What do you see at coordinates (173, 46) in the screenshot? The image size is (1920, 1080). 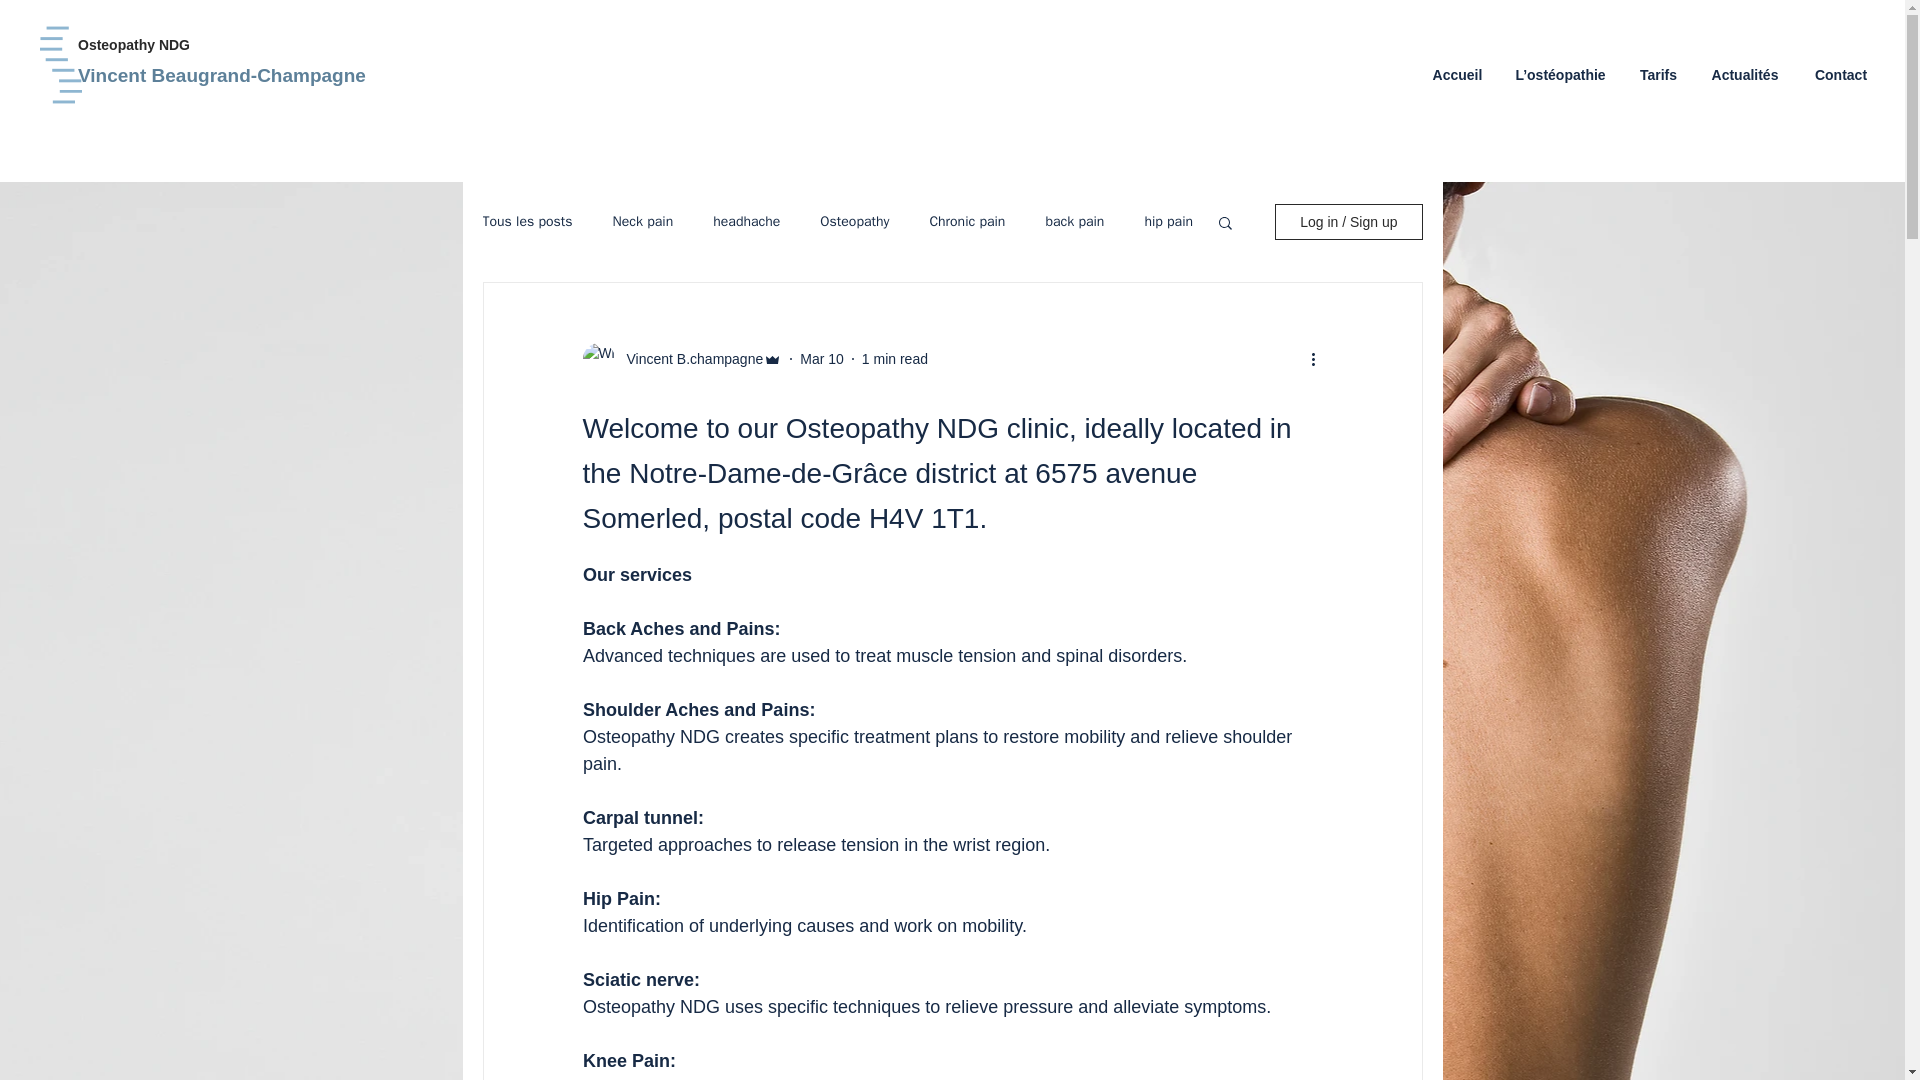 I see `Osteopathy NDG` at bounding box center [173, 46].